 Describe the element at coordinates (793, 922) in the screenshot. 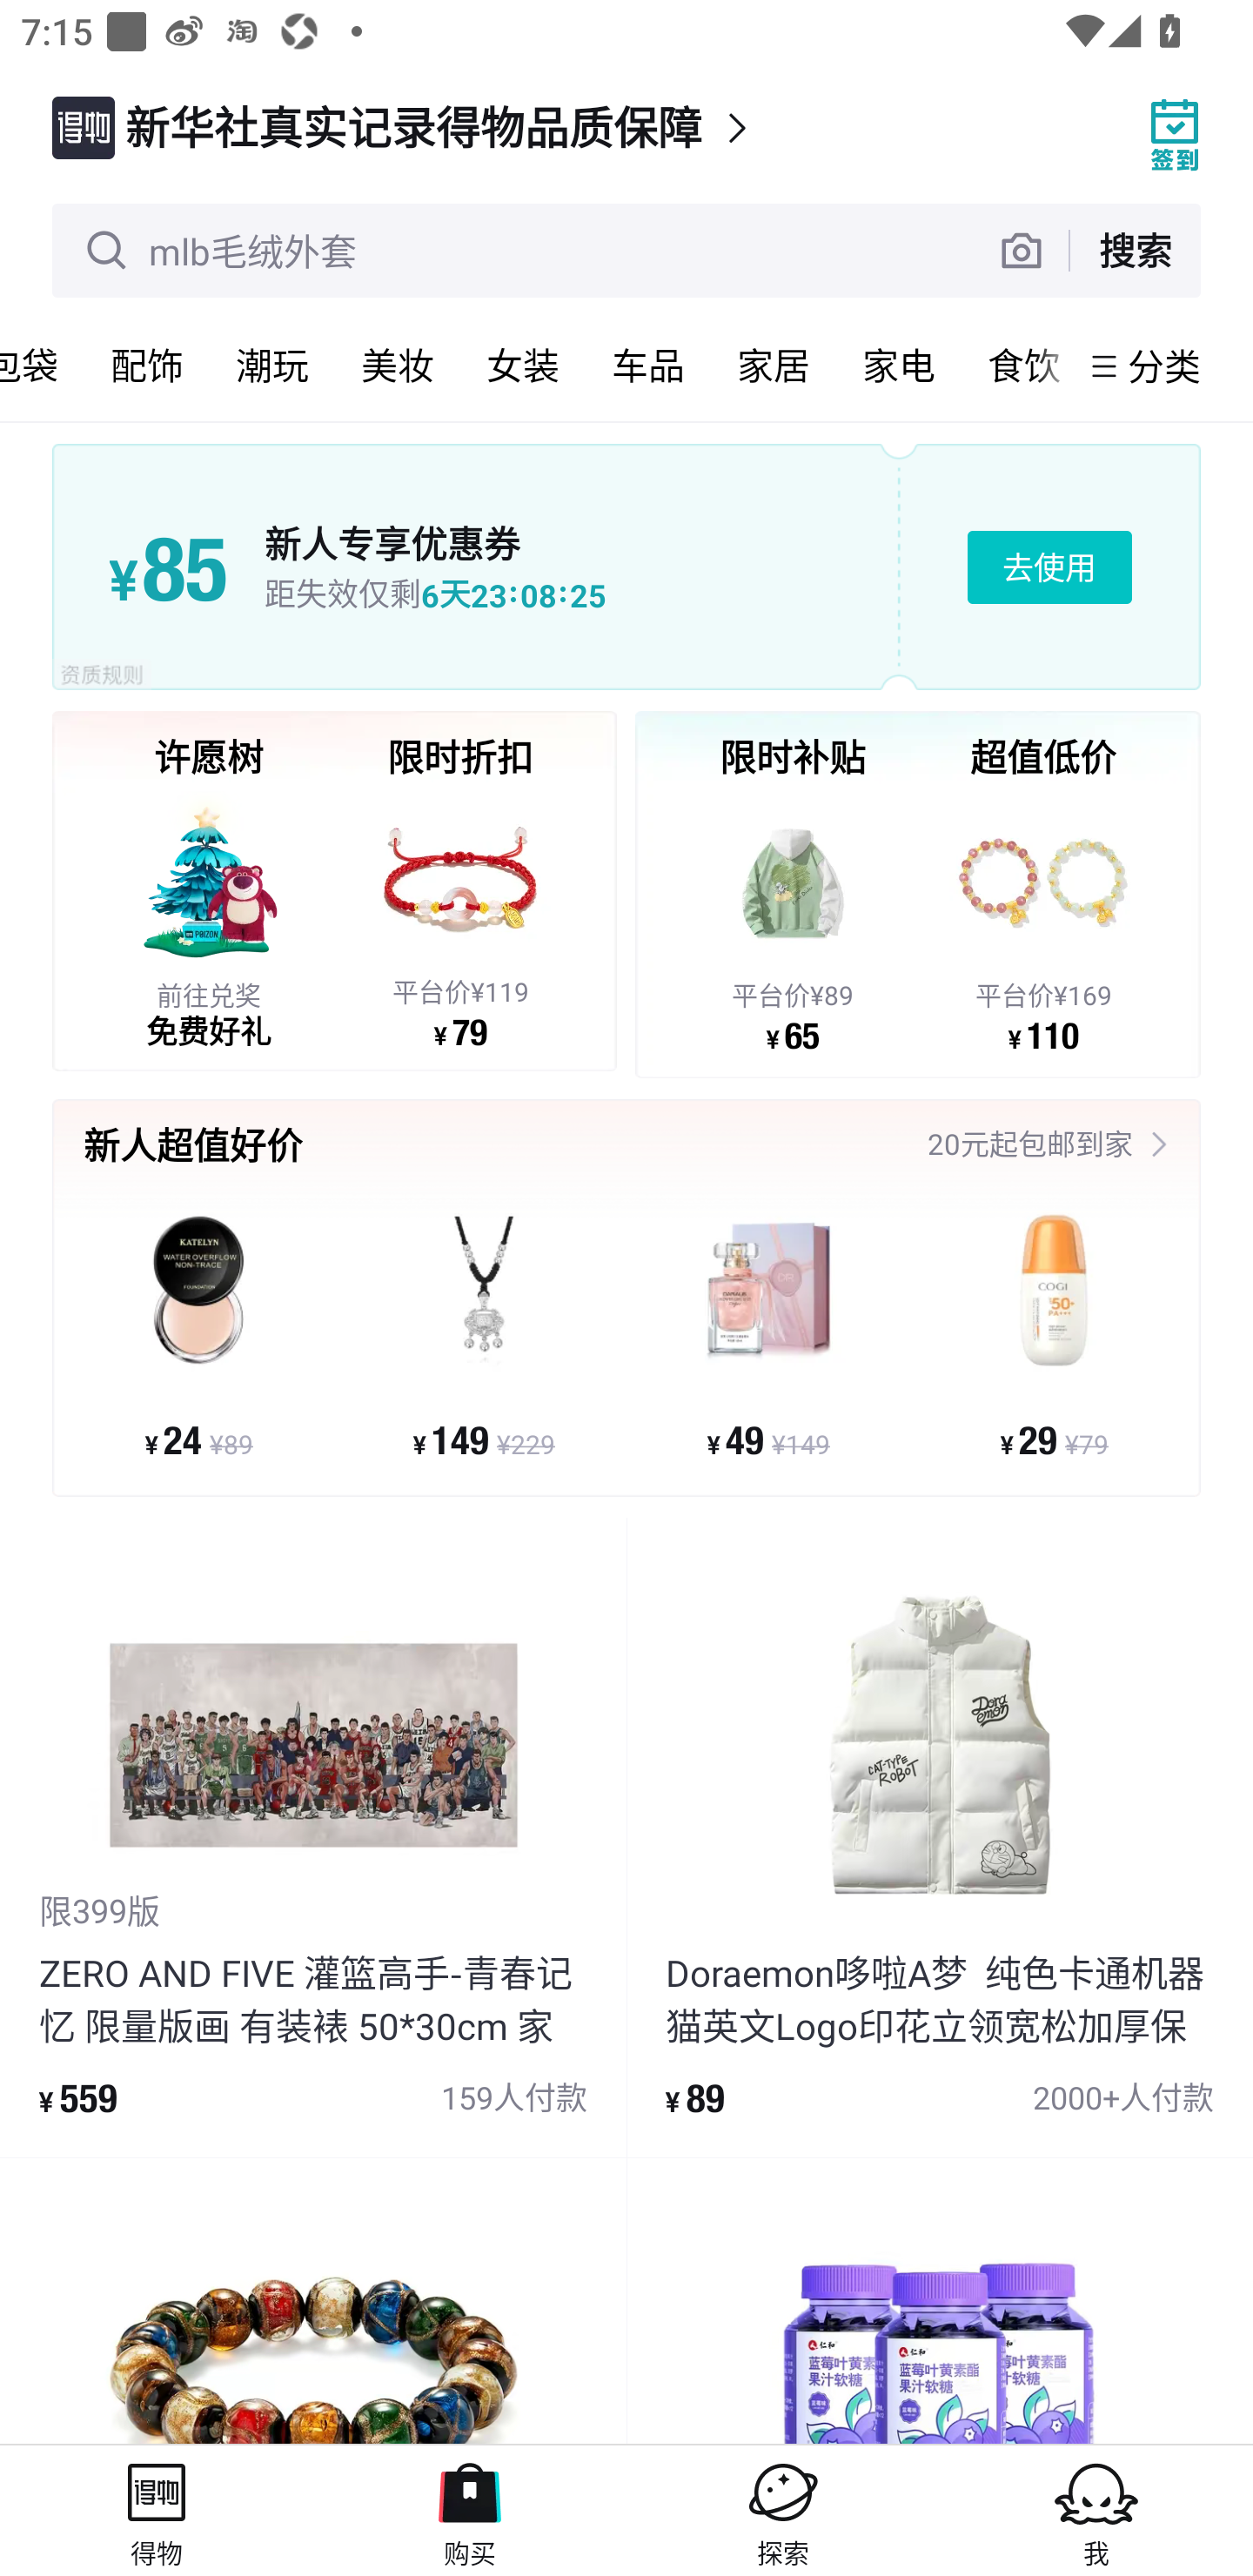

I see `平台价¥89 ¥ 65` at that location.